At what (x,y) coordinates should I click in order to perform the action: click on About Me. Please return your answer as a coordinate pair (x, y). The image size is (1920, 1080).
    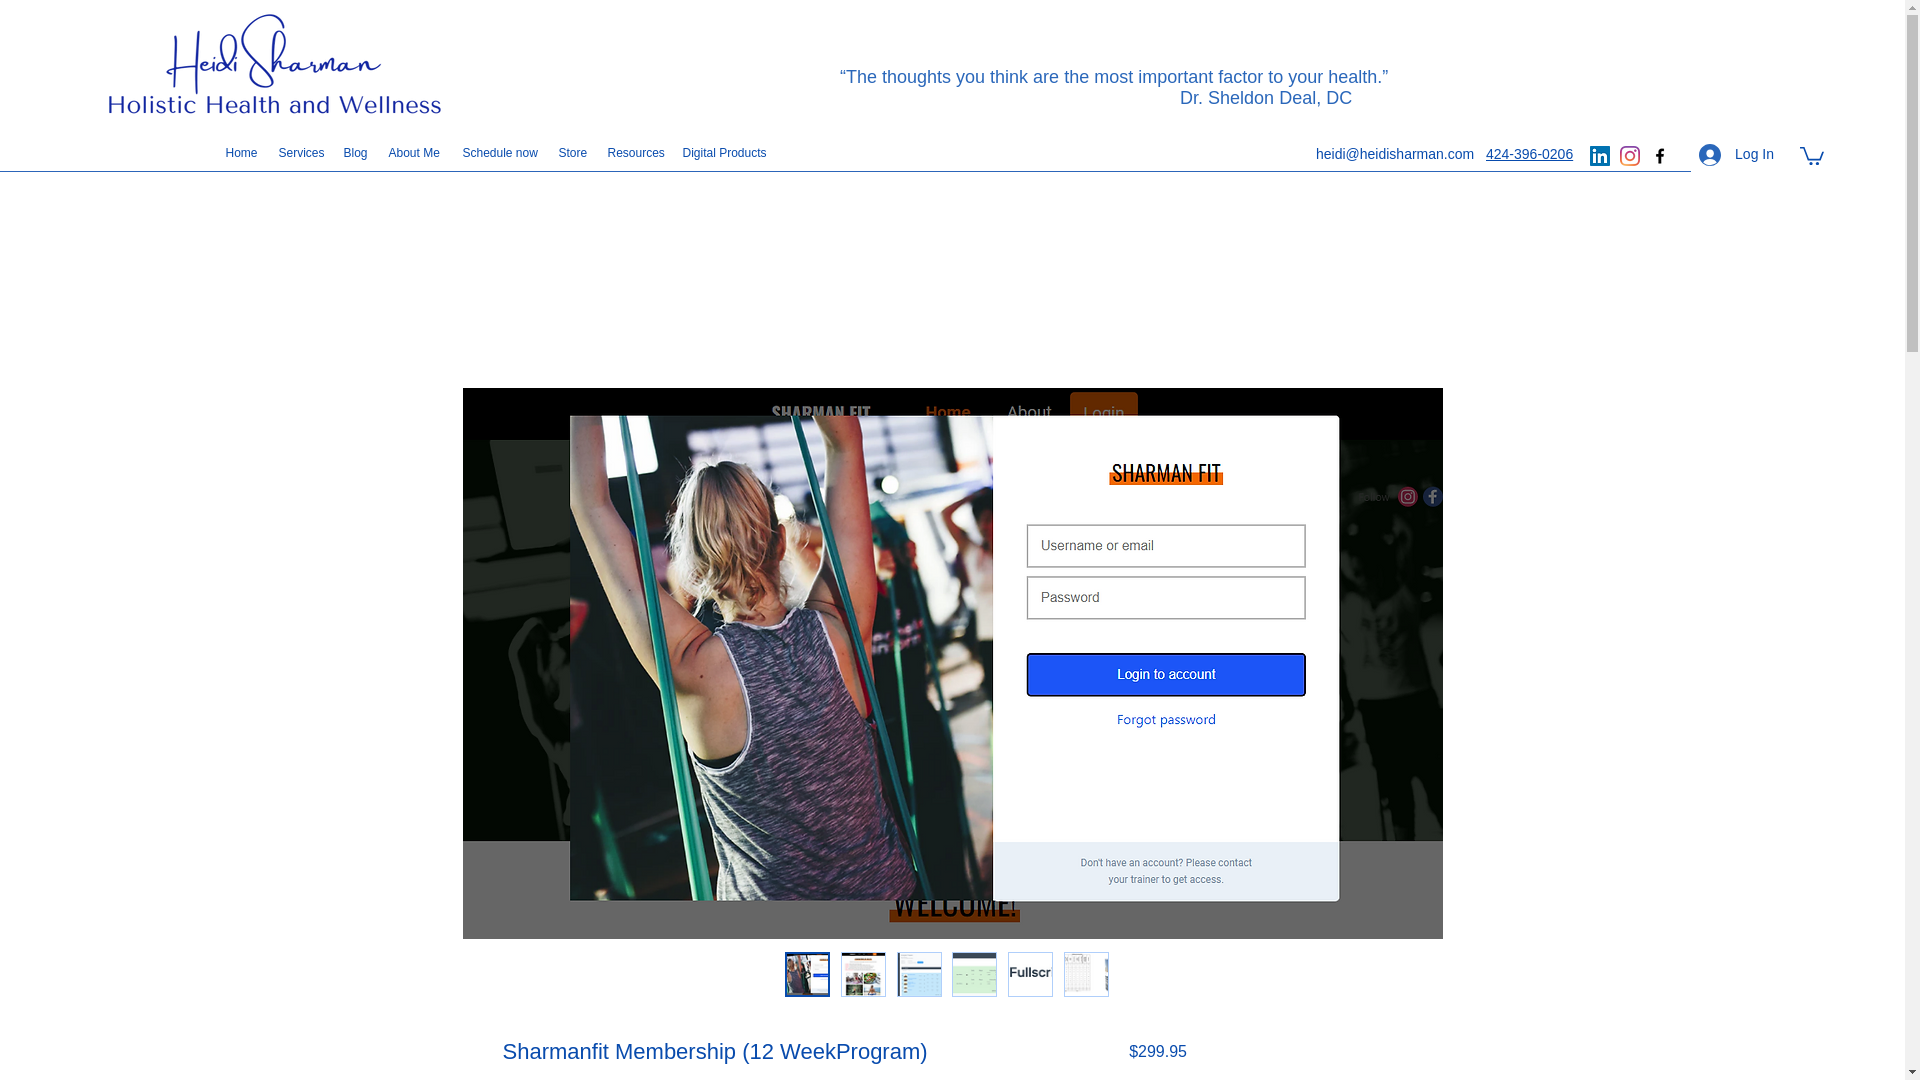
    Looking at the image, I should click on (414, 153).